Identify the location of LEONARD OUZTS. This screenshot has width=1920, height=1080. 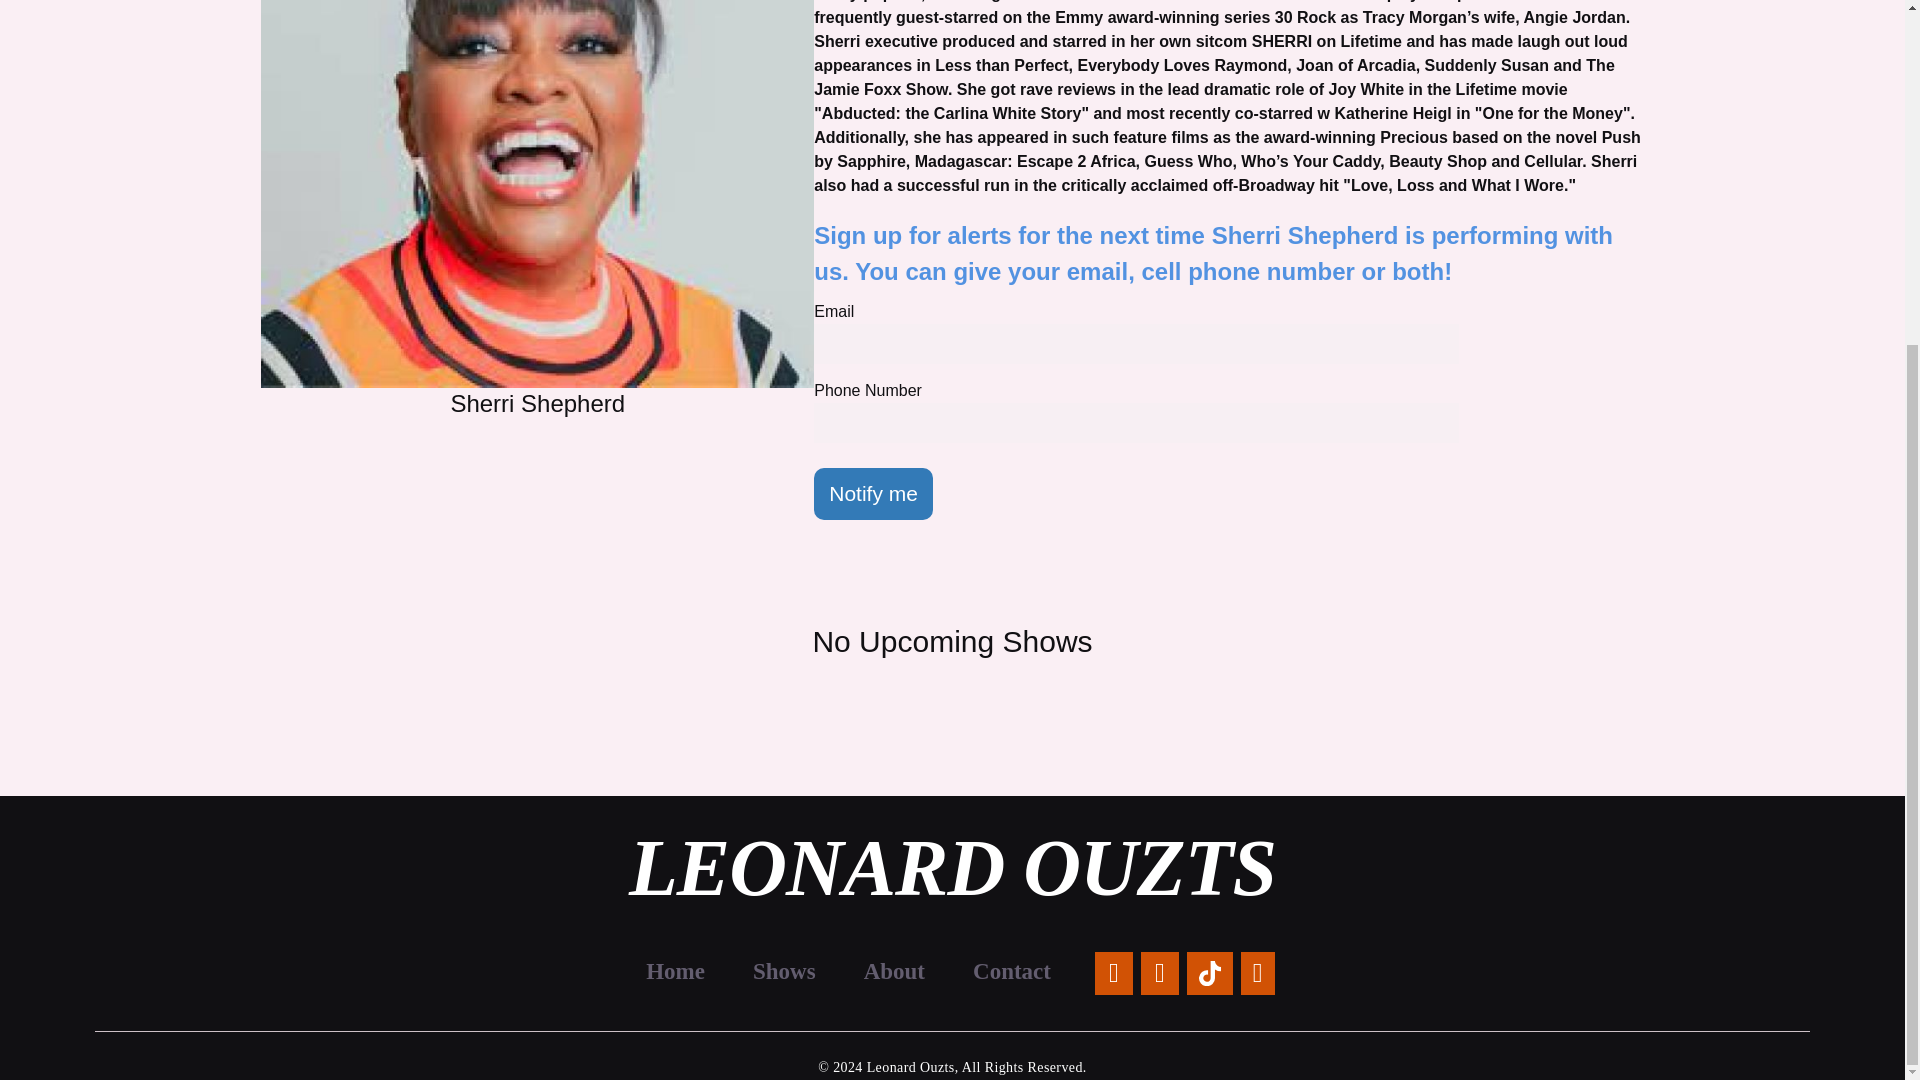
(952, 889).